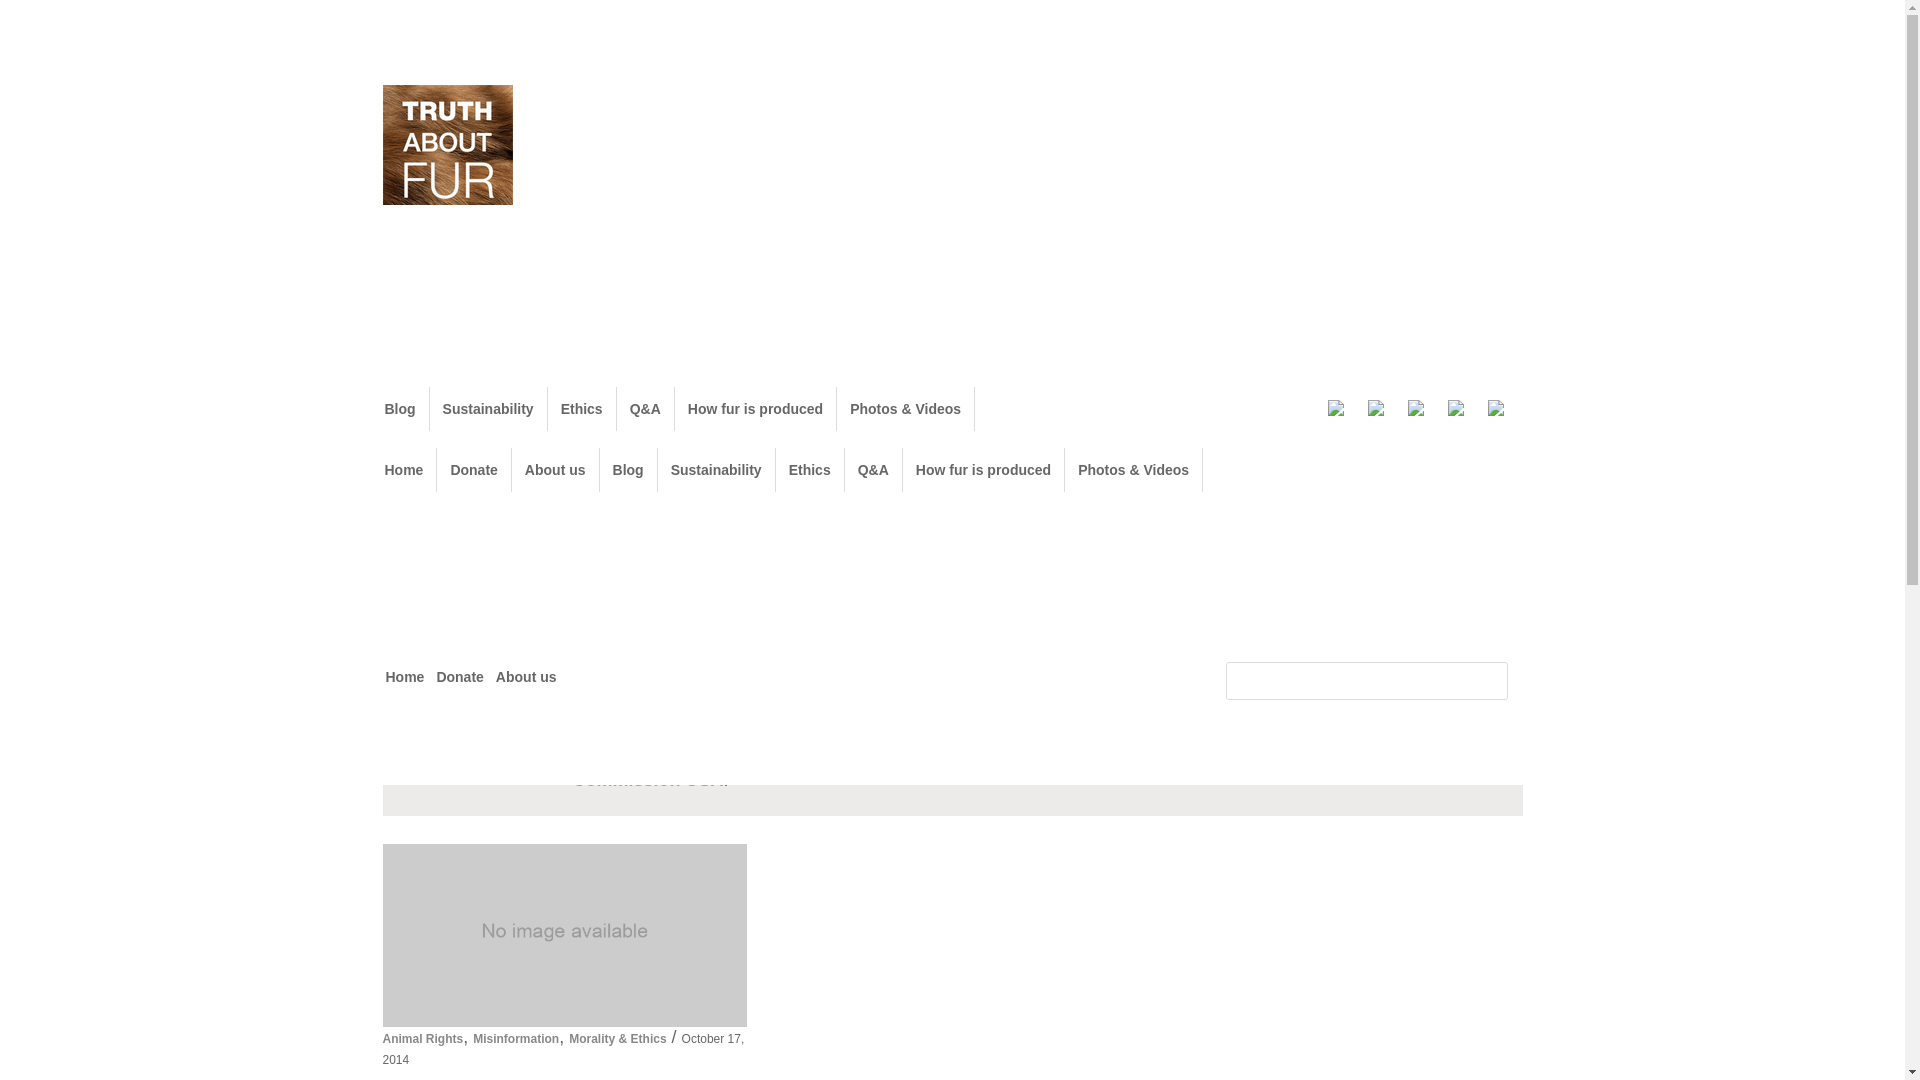  I want to click on How fur is produced, so click(982, 470).